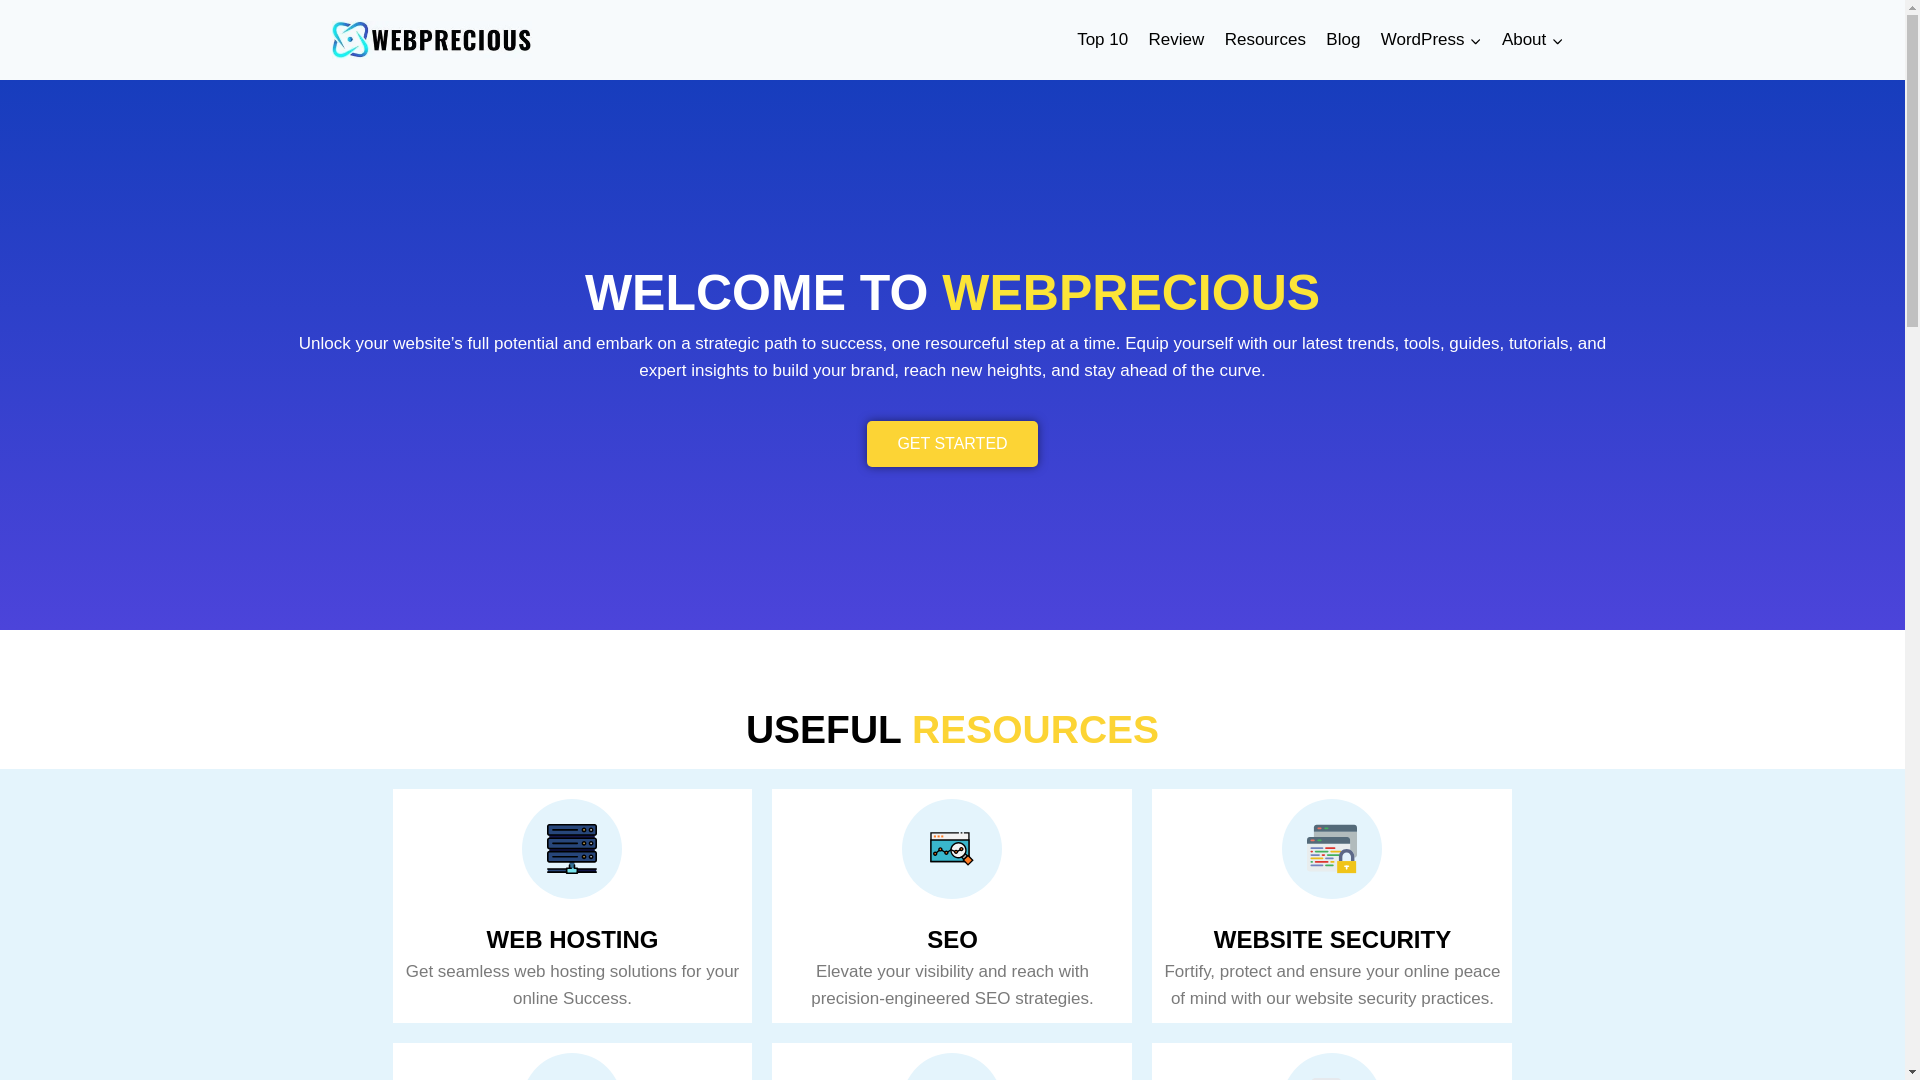 The width and height of the screenshot is (1920, 1080). Describe the element at coordinates (952, 938) in the screenshot. I see `SEO` at that location.